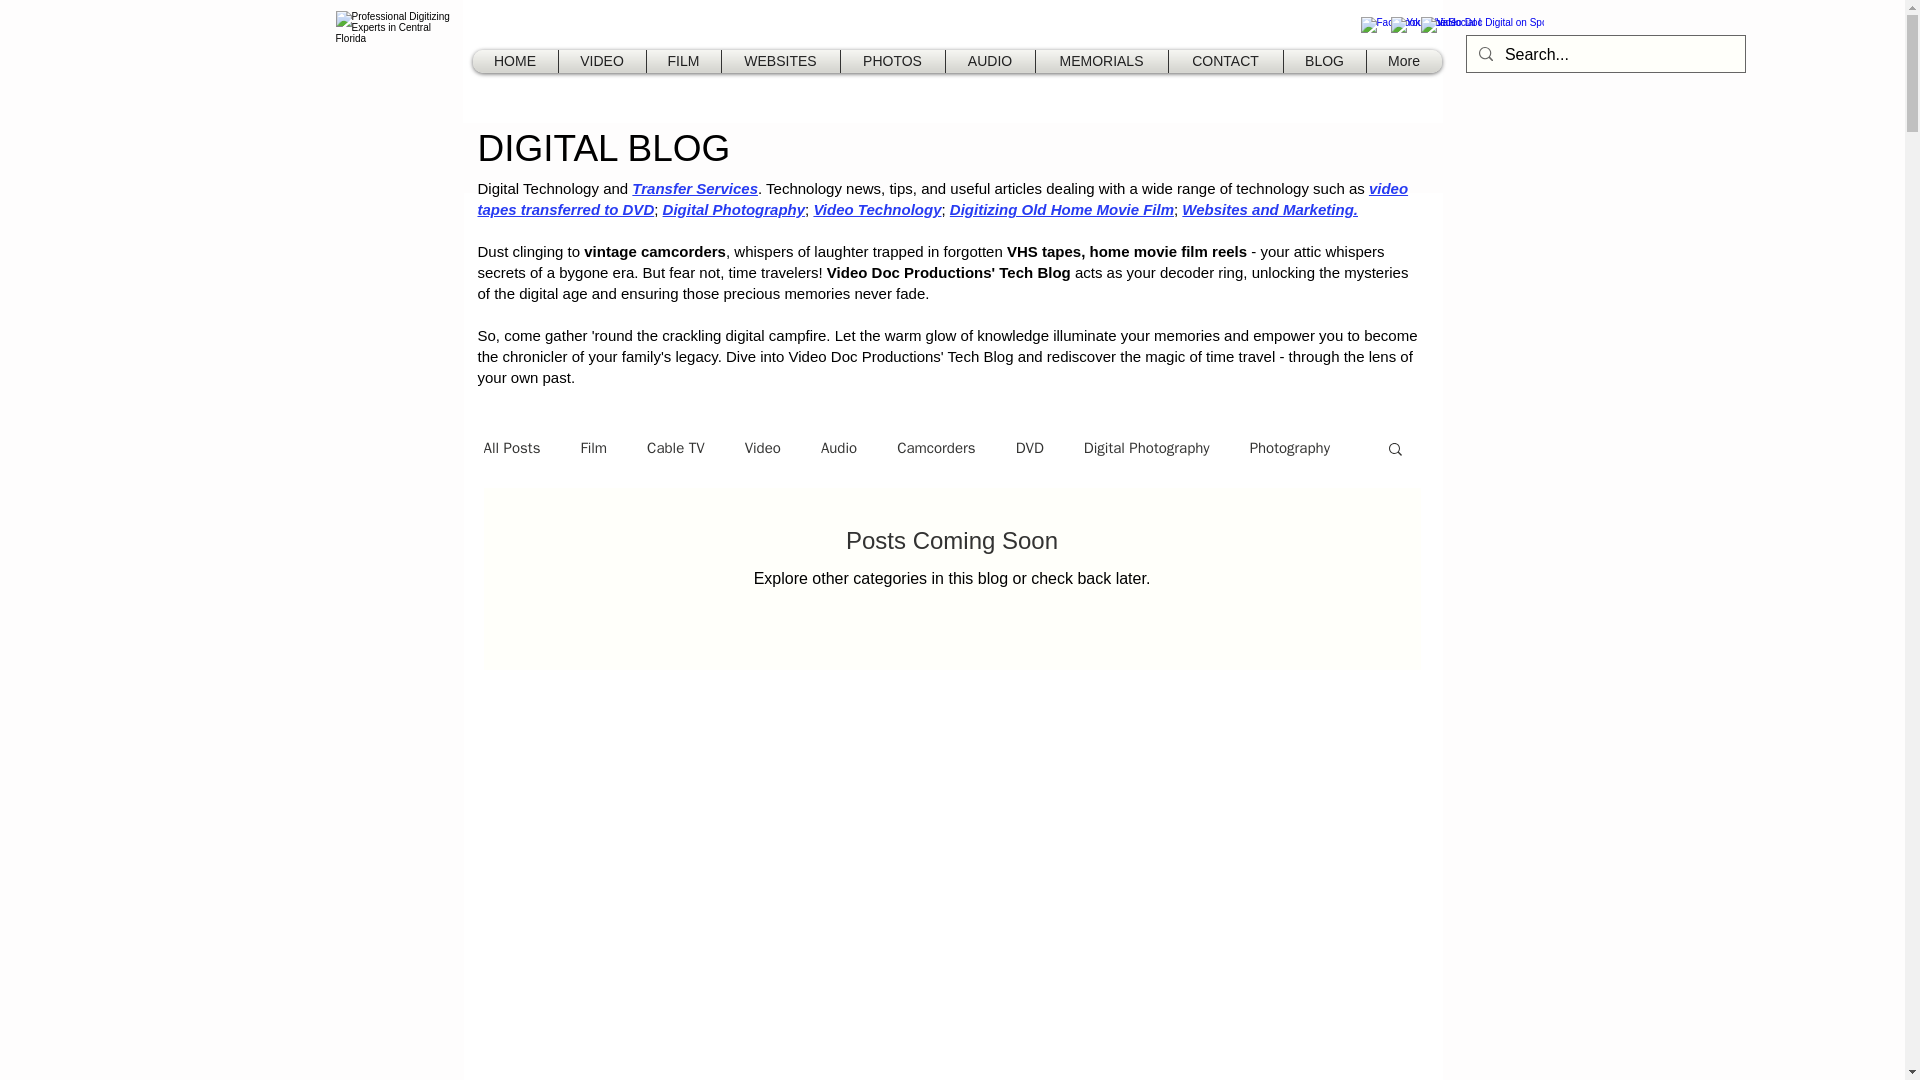 This screenshot has width=1920, height=1080. Describe the element at coordinates (515, 61) in the screenshot. I see `HOME` at that location.